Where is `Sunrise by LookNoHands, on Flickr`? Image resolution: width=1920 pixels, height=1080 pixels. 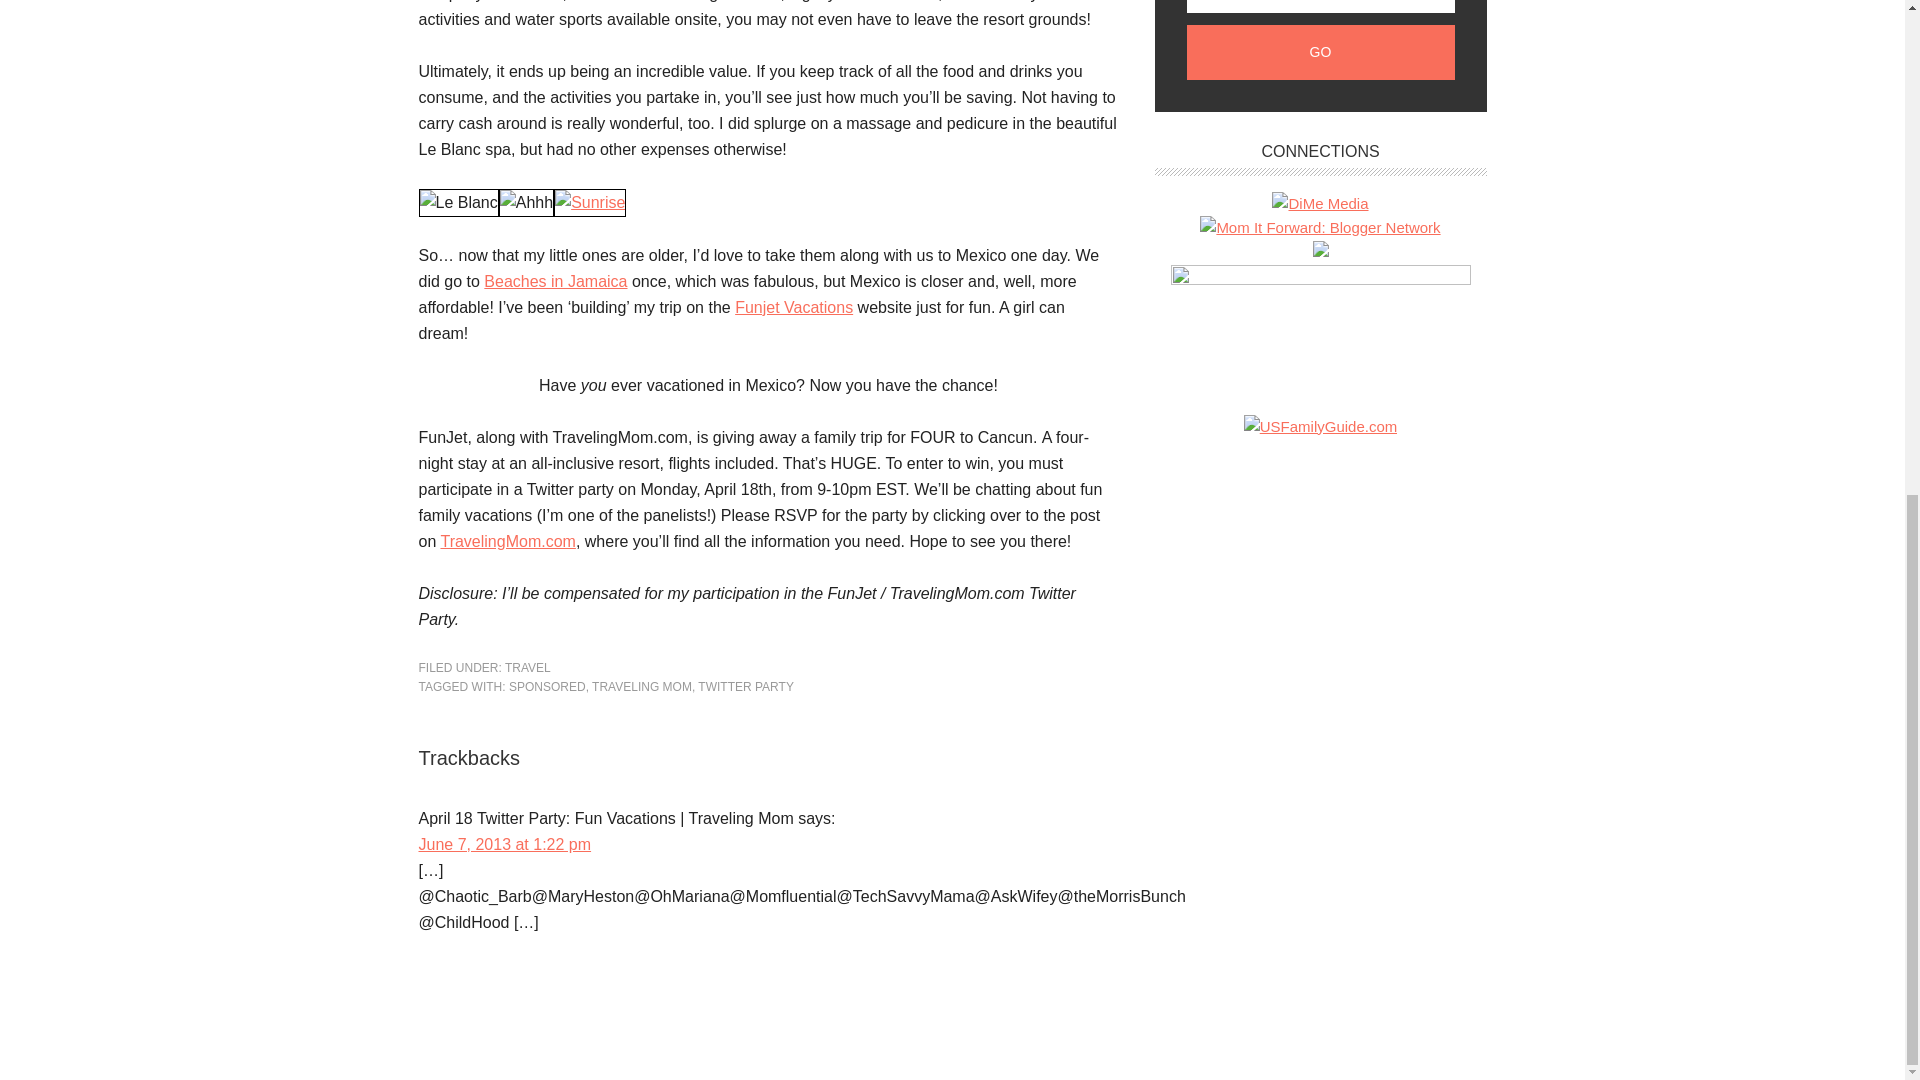
Sunrise by LookNoHands, on Flickr is located at coordinates (590, 202).